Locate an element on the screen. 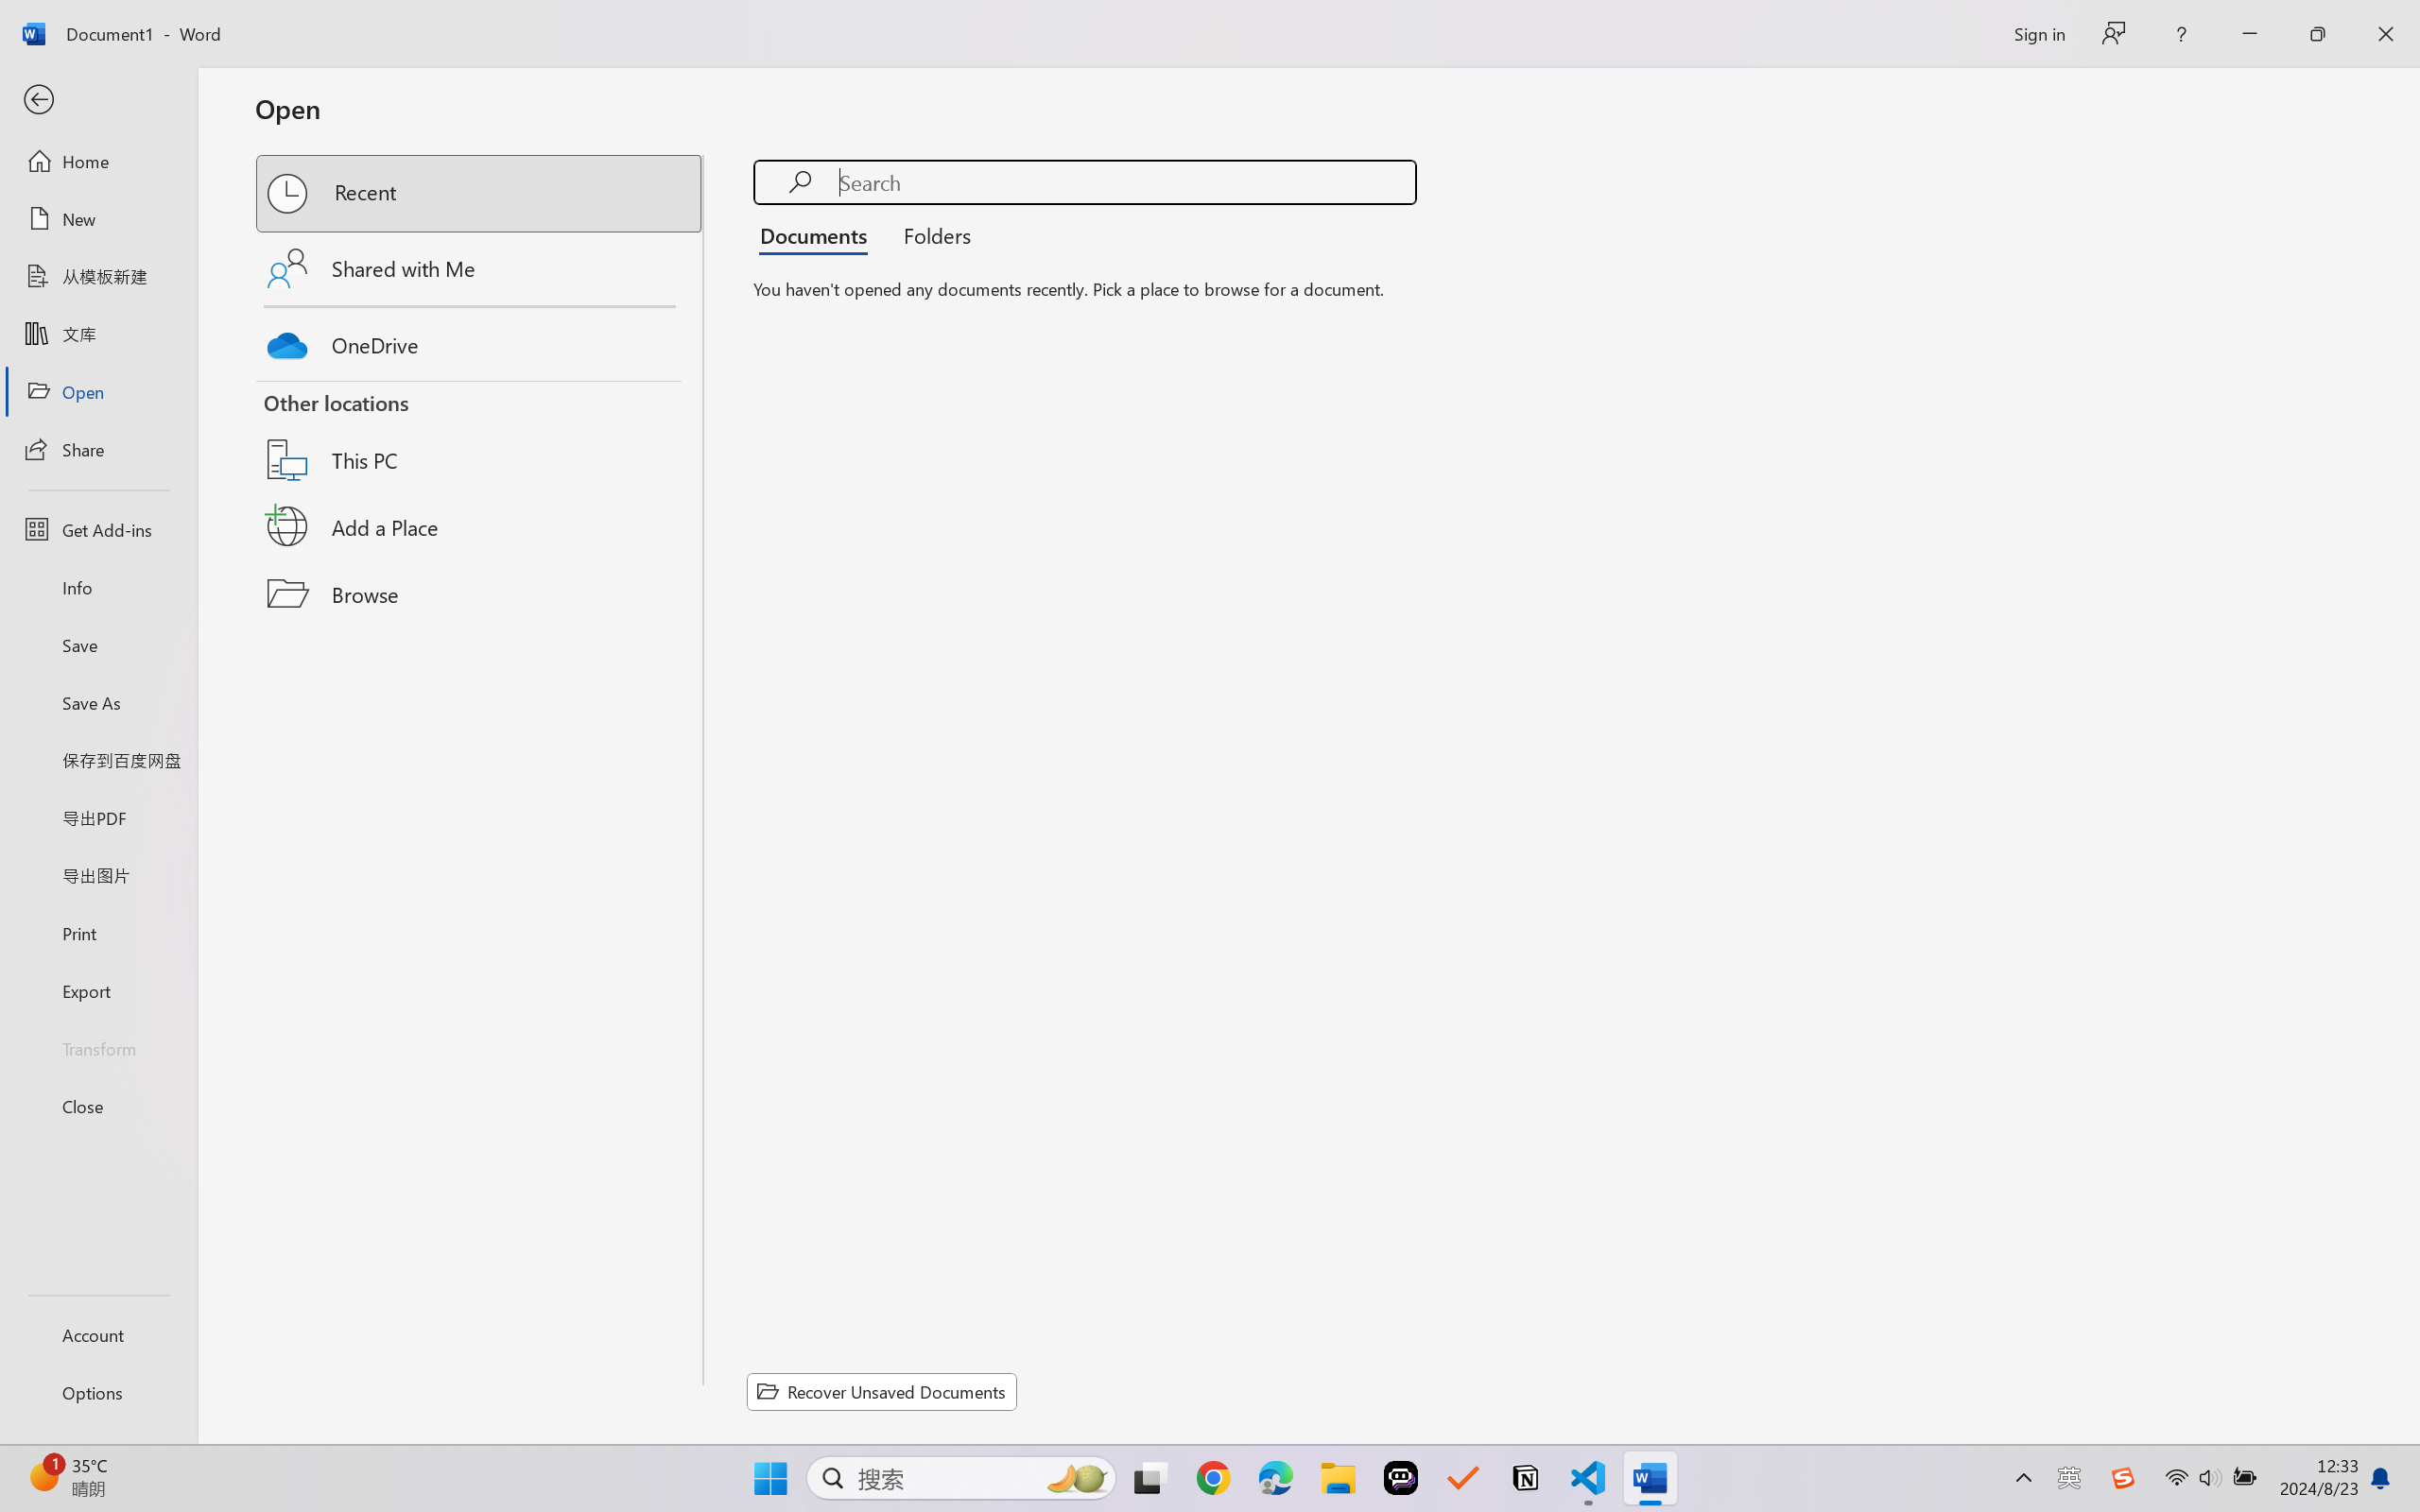  Back is located at coordinates (98, 100).